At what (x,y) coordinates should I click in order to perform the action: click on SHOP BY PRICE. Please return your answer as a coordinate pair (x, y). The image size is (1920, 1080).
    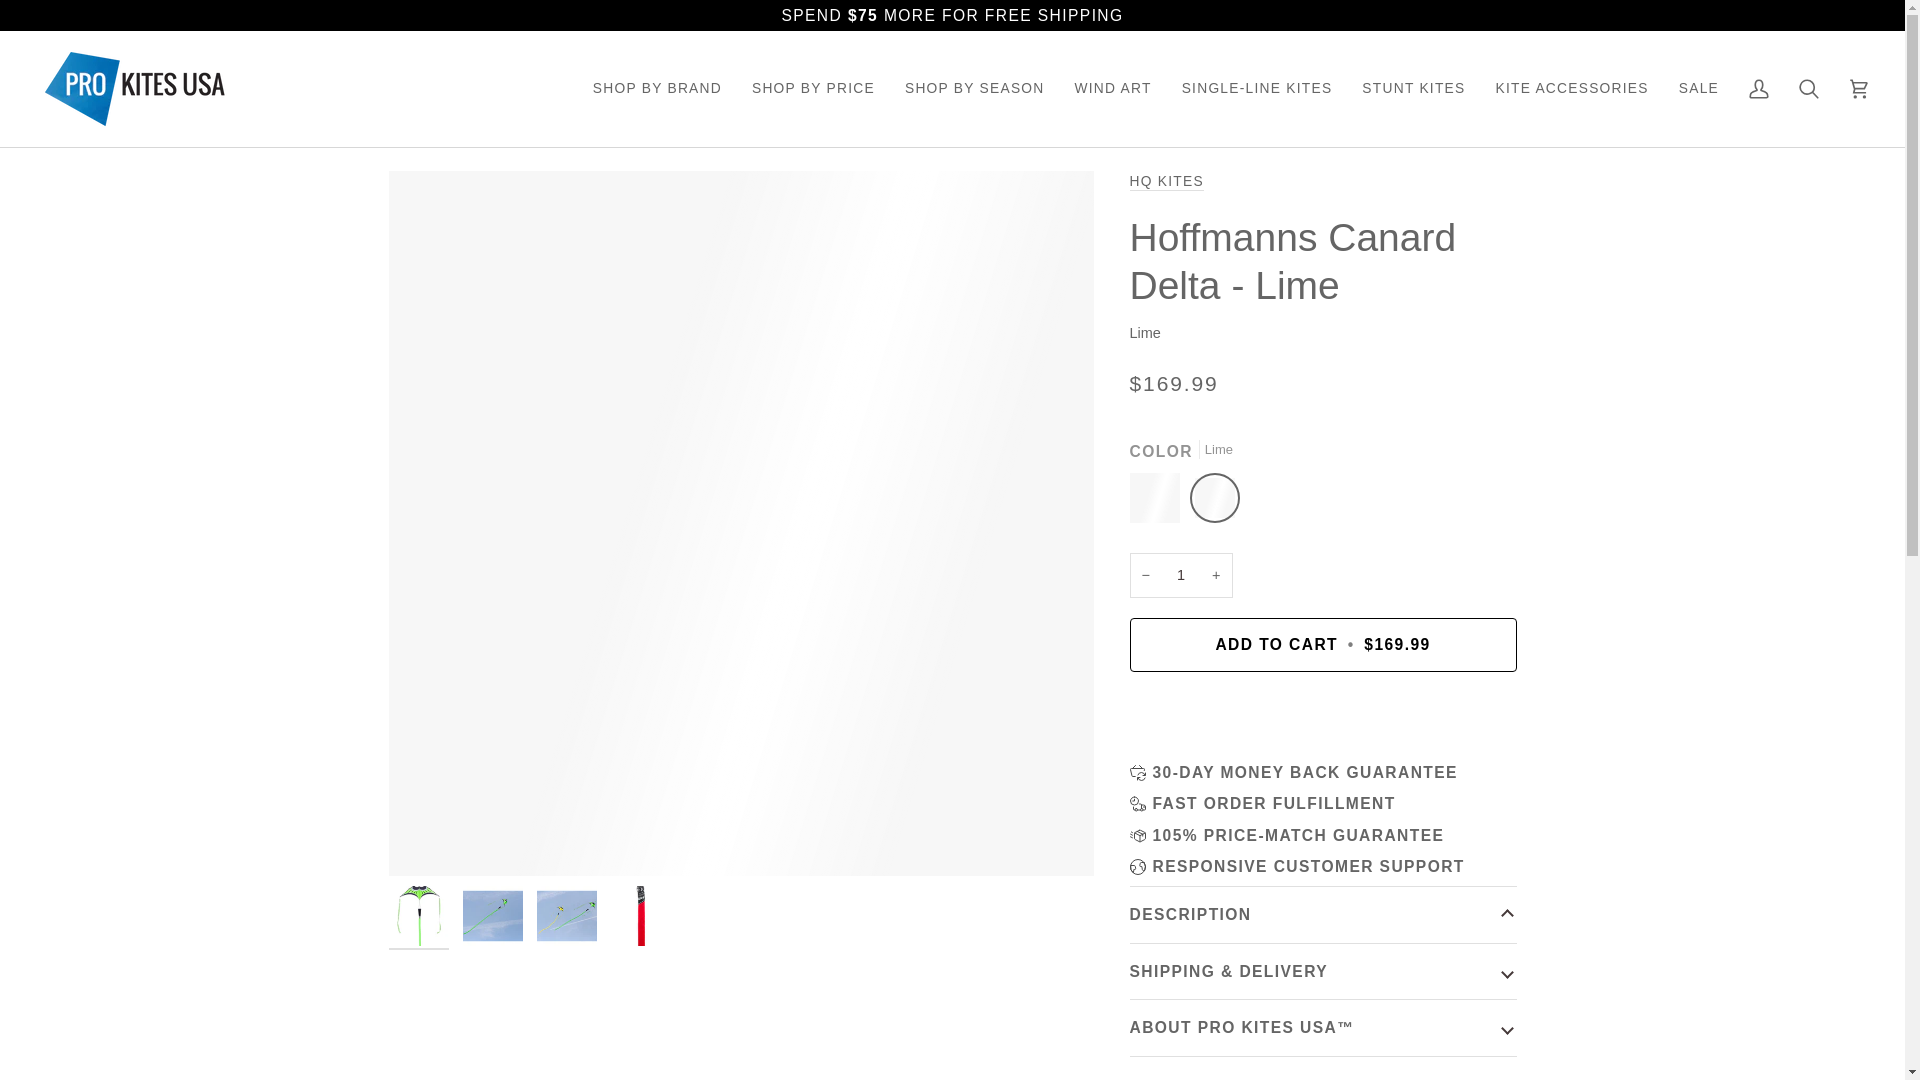
    Looking at the image, I should click on (814, 88).